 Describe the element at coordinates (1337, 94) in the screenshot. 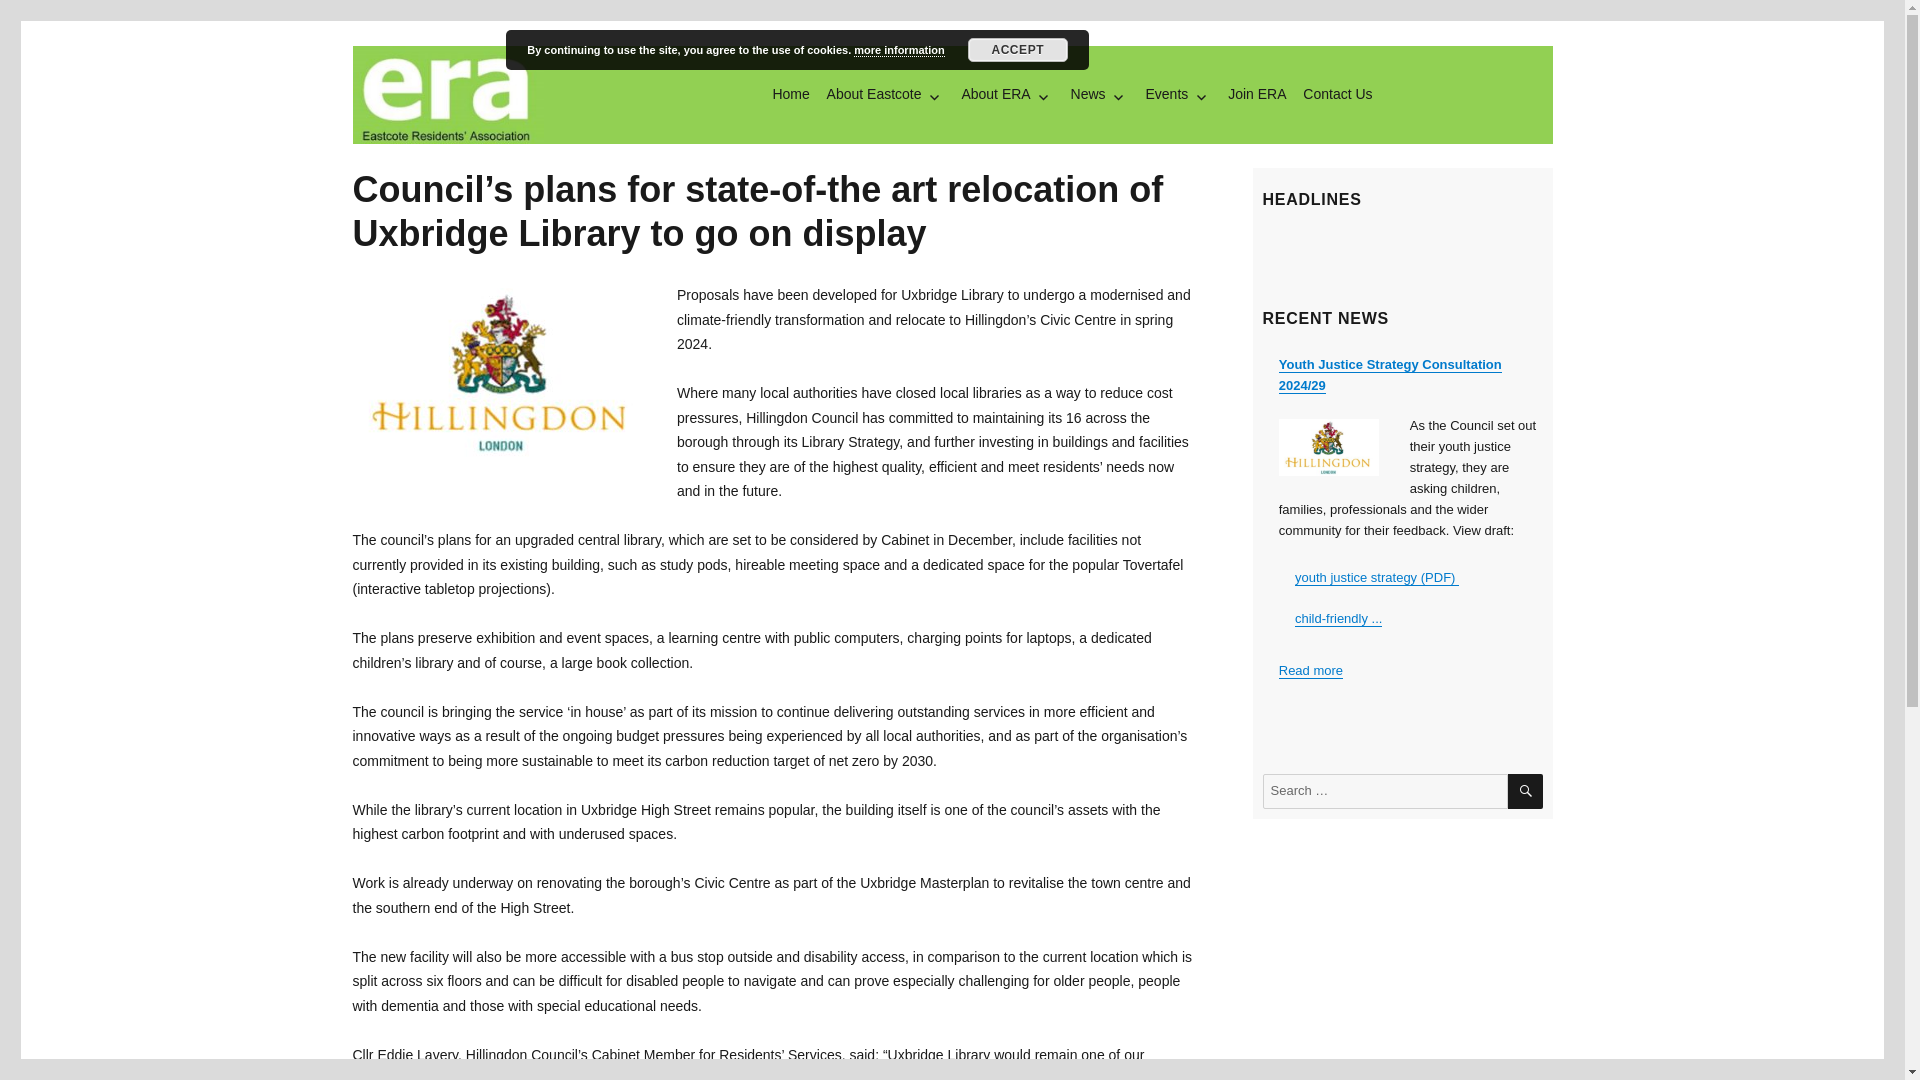

I see `Contact Us` at that location.